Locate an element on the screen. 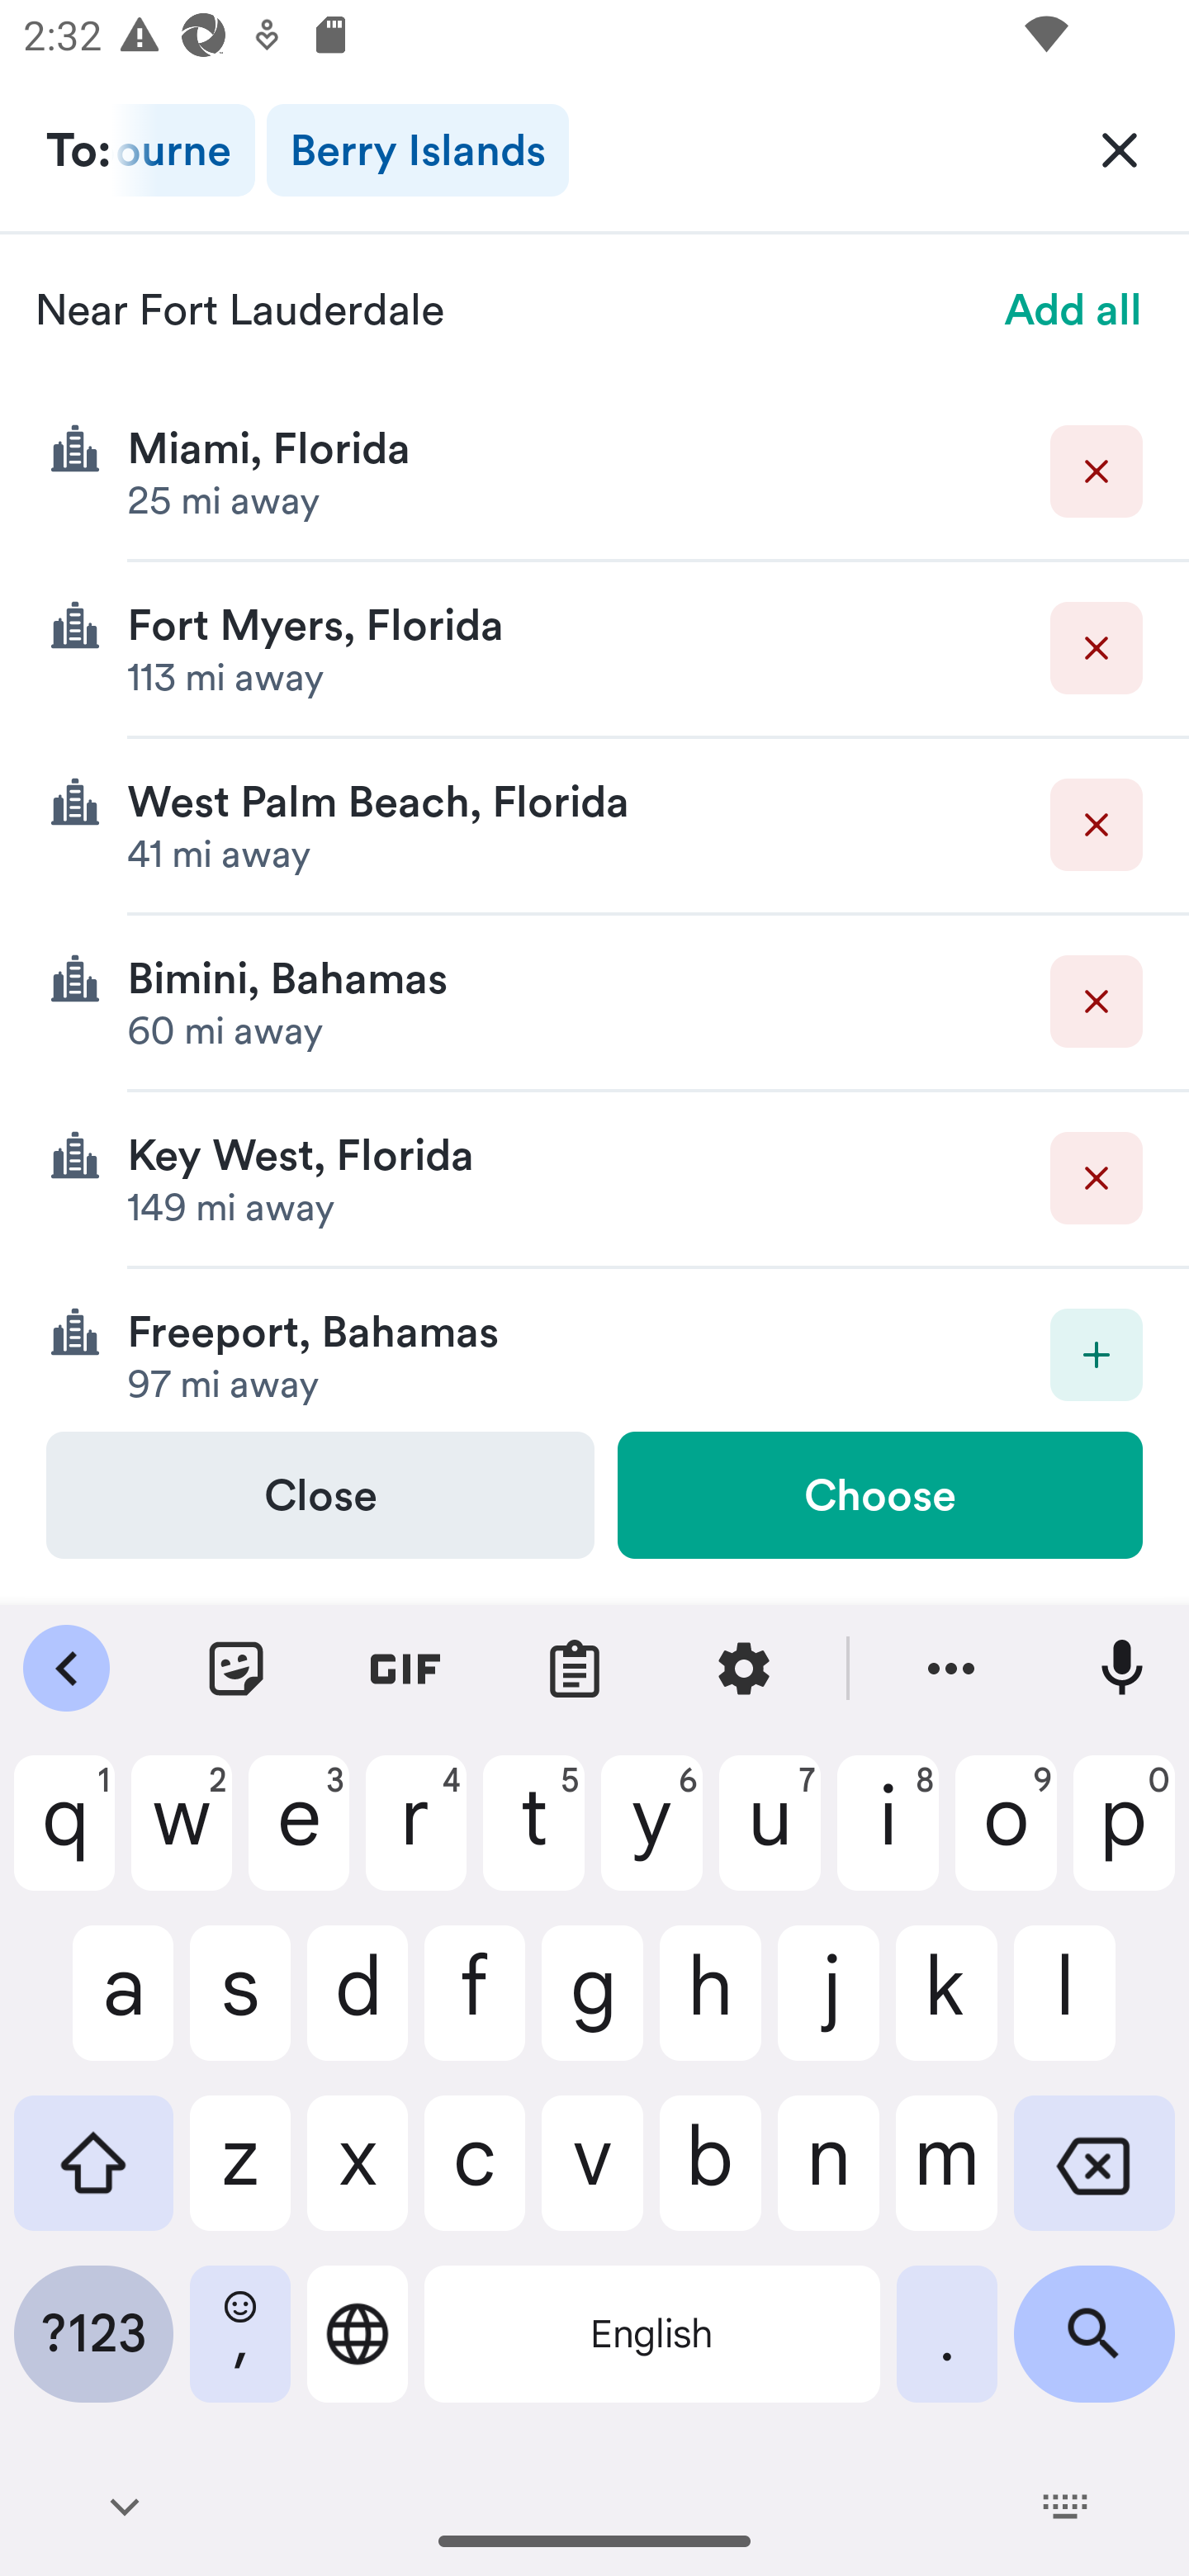  Delete Miami, Florida 25 mi away is located at coordinates (594, 472).